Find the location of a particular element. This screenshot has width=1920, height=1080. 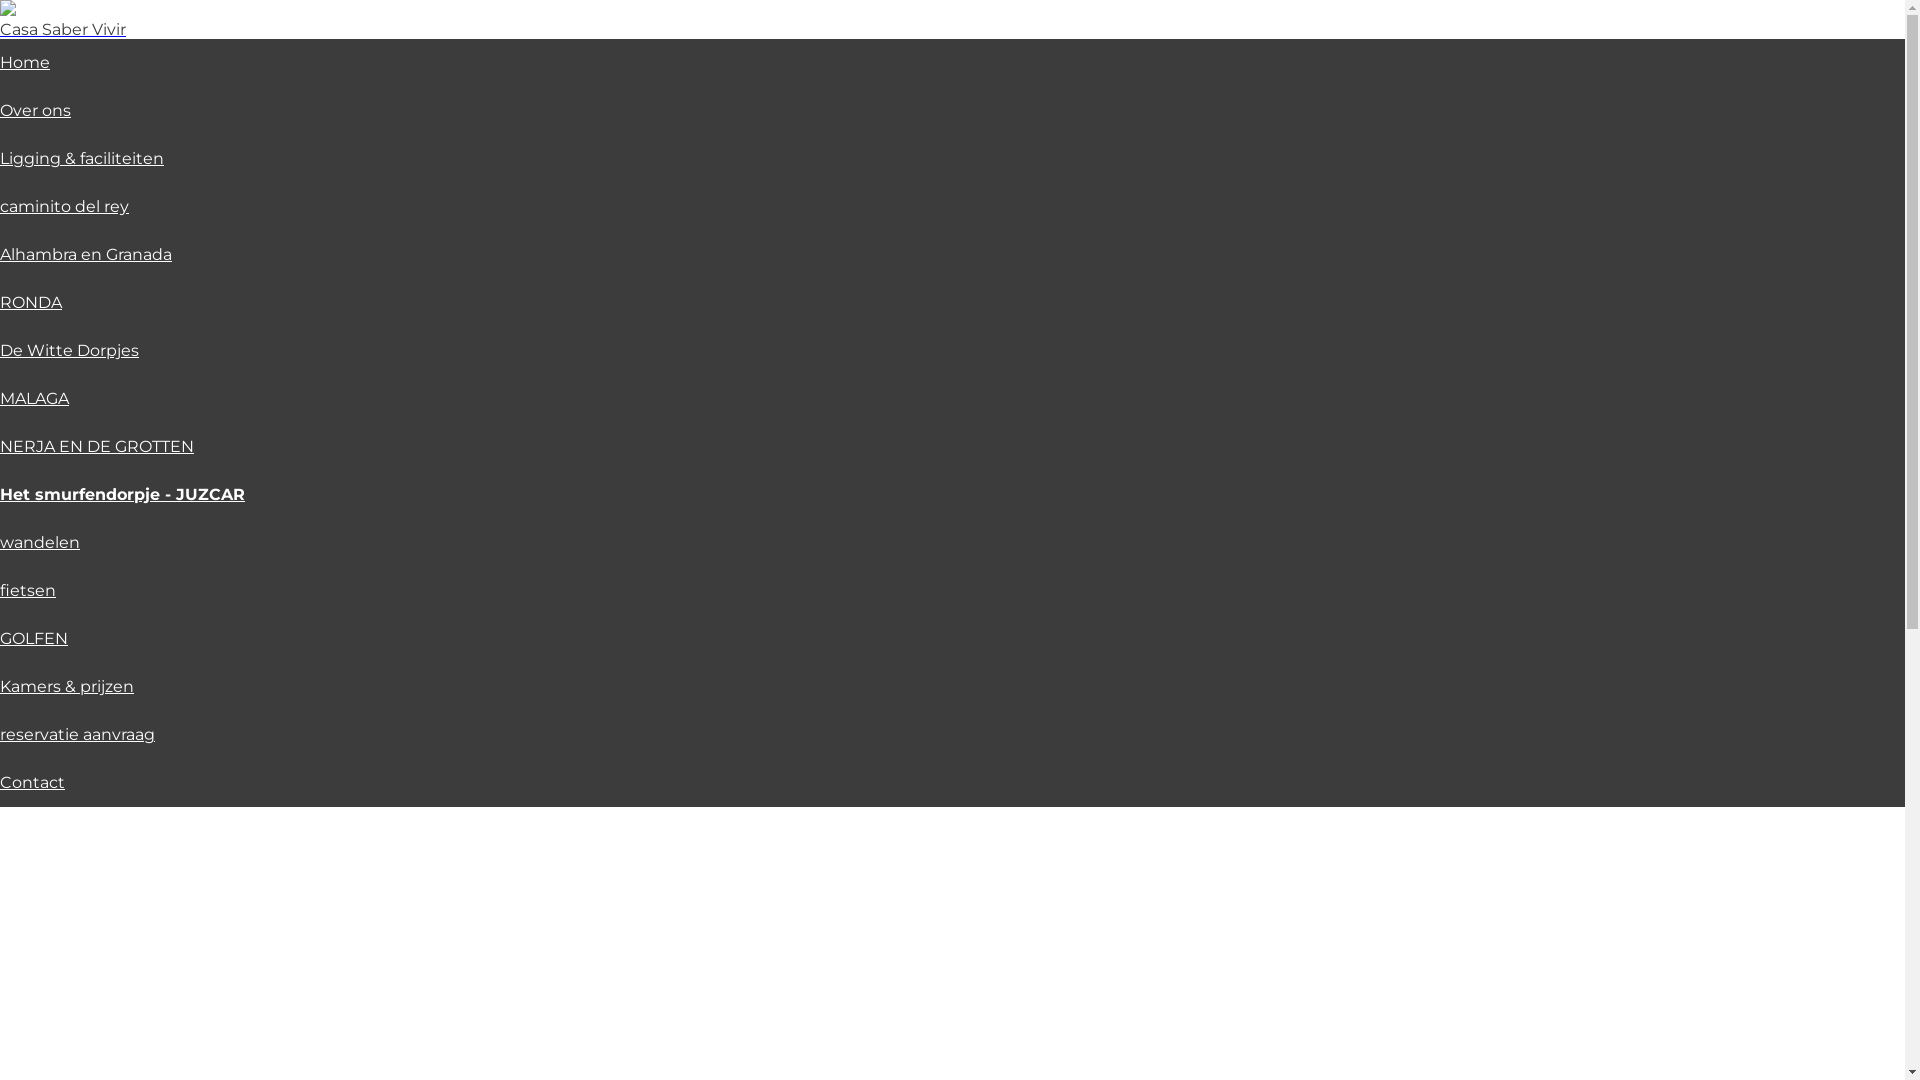

Contact is located at coordinates (32, 782).